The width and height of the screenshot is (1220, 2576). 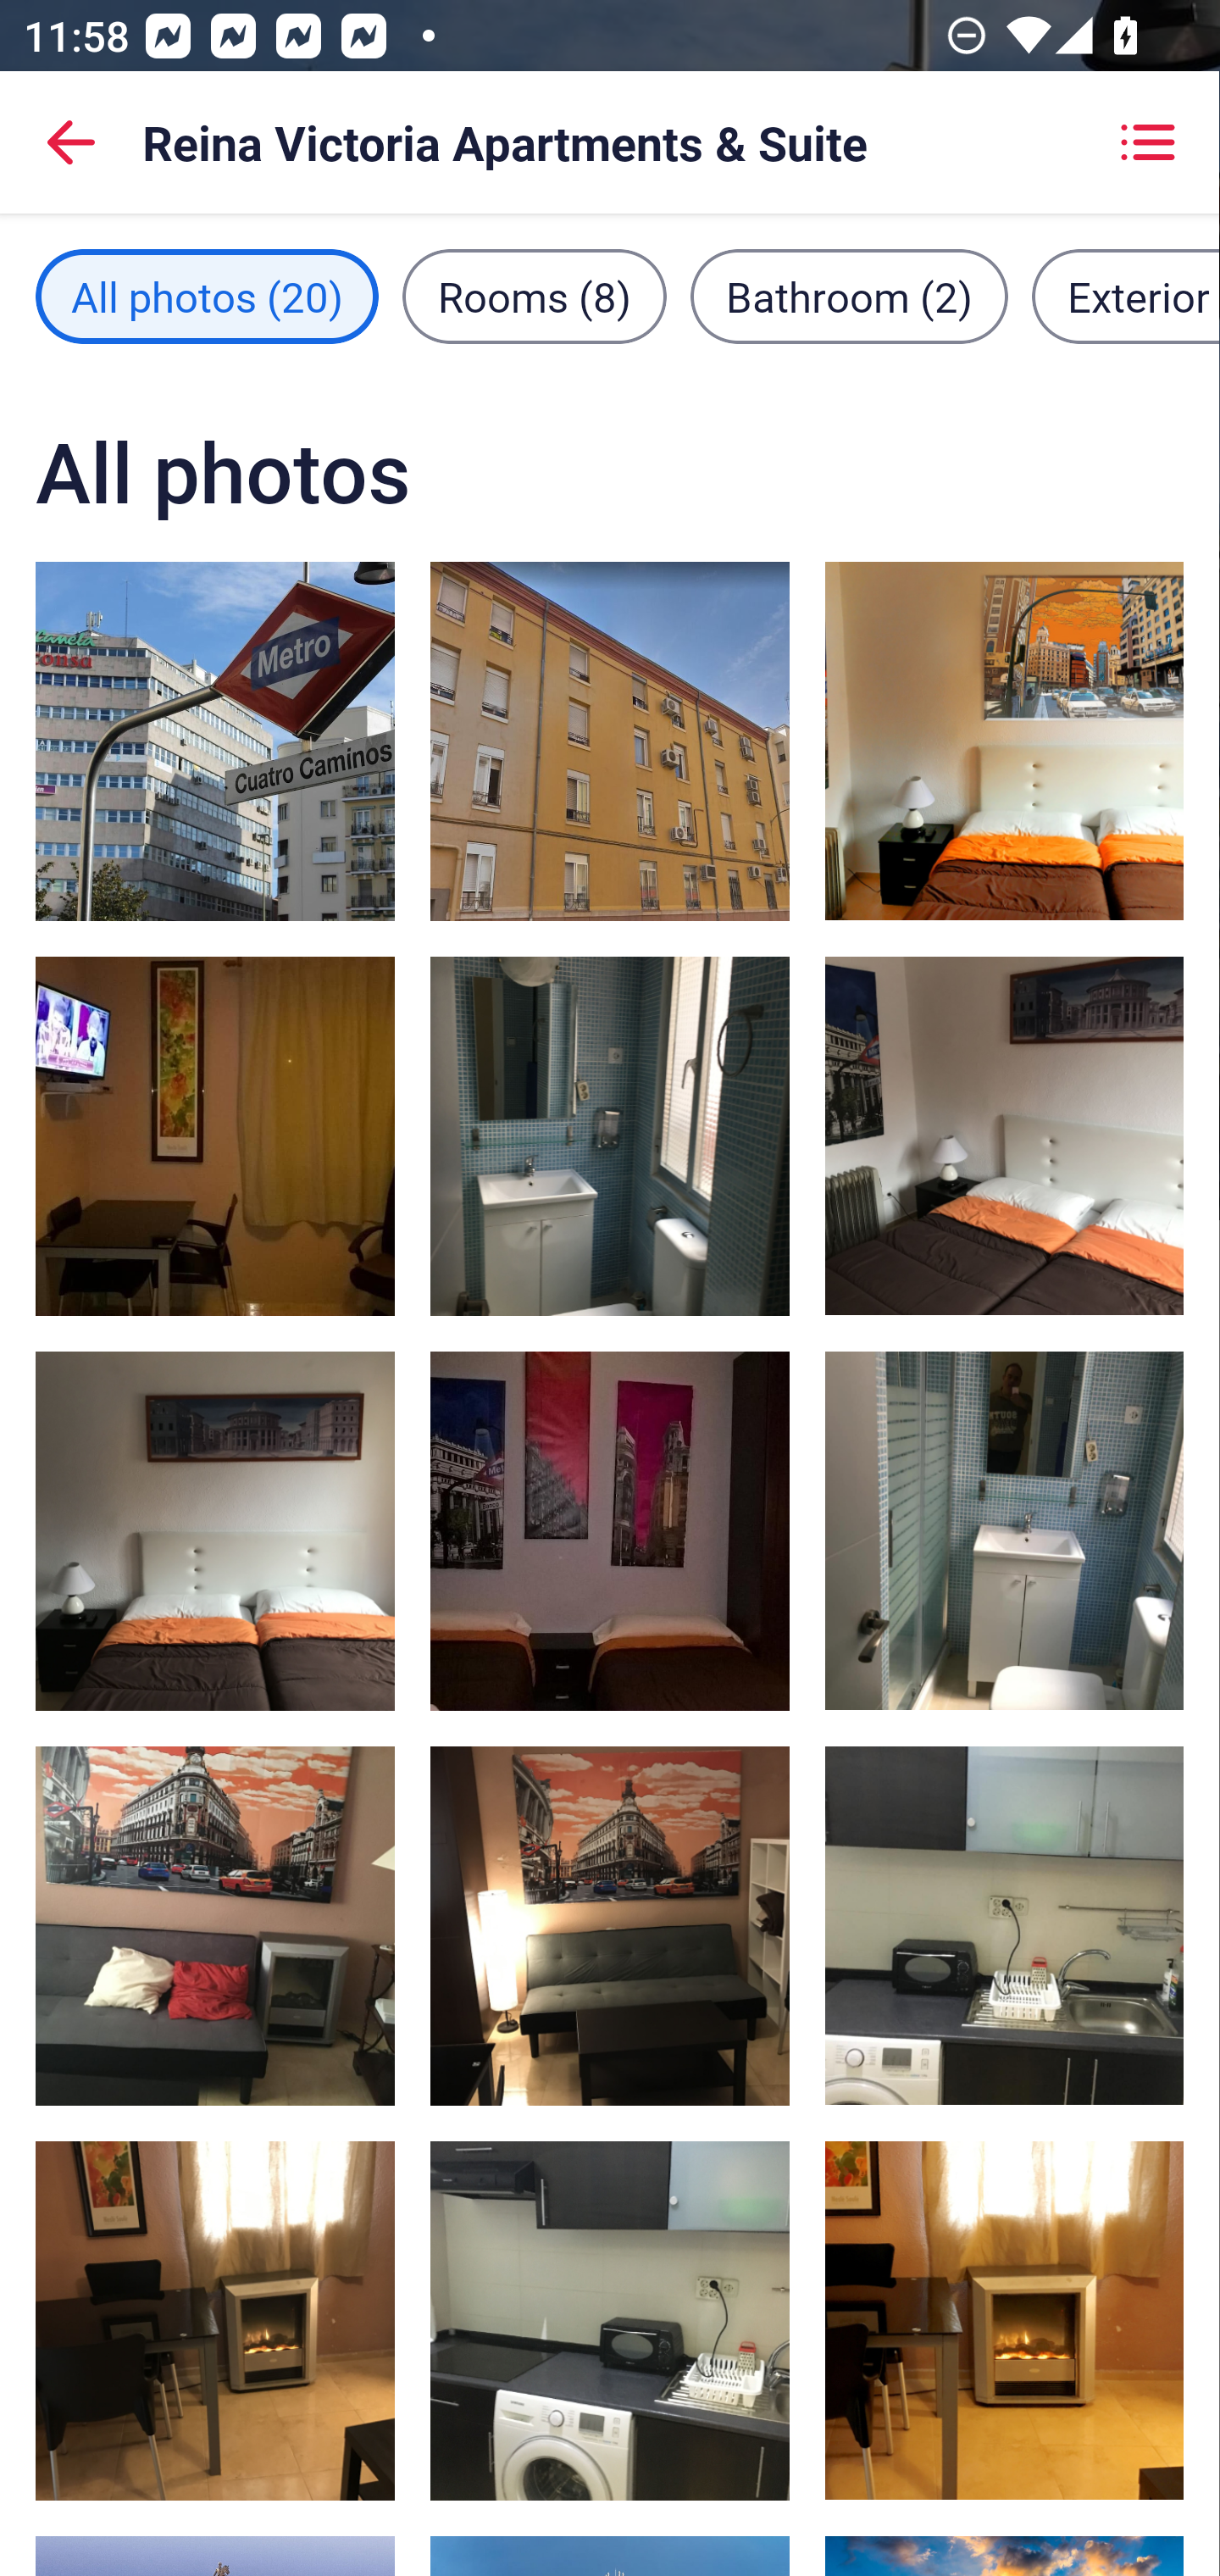 What do you see at coordinates (610, 741) in the screenshot?
I see `Exterior, image` at bounding box center [610, 741].